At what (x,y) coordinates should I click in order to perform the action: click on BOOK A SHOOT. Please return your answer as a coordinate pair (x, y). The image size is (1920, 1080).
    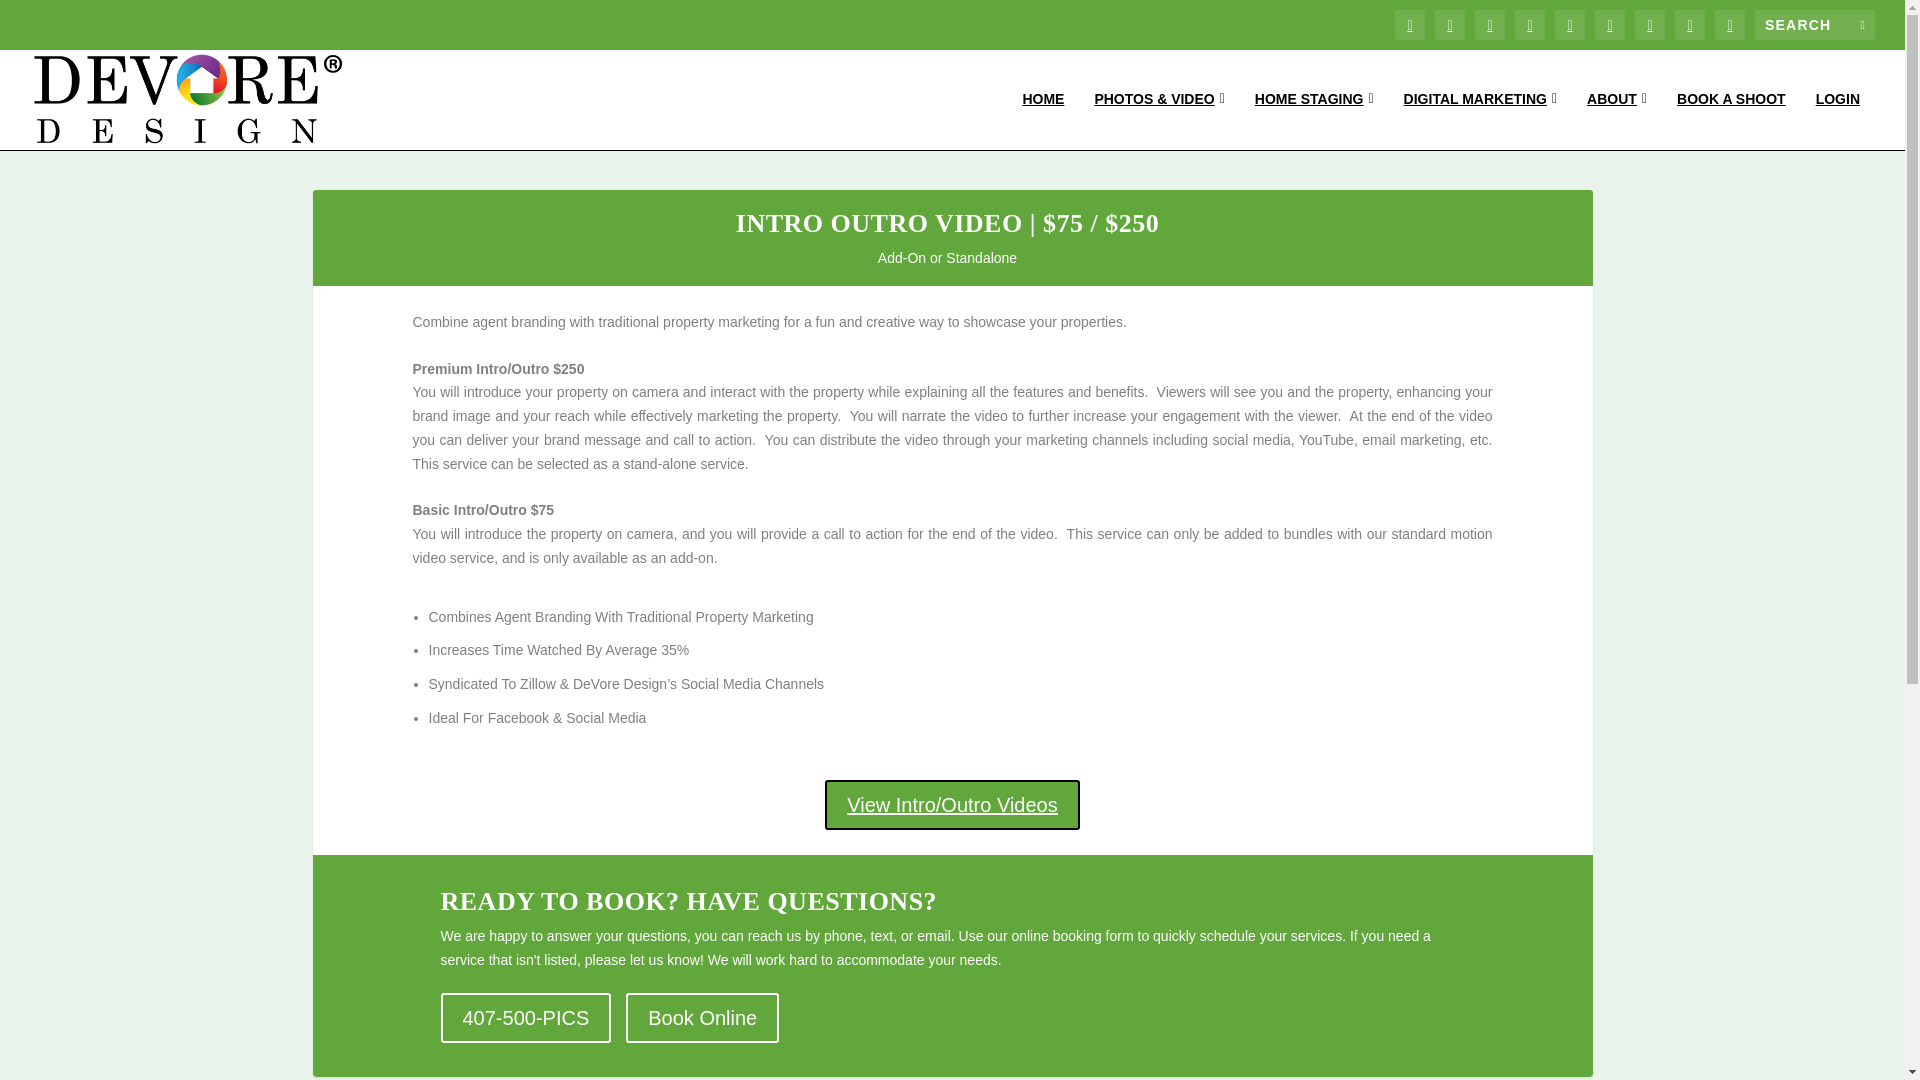
    Looking at the image, I should click on (1730, 120).